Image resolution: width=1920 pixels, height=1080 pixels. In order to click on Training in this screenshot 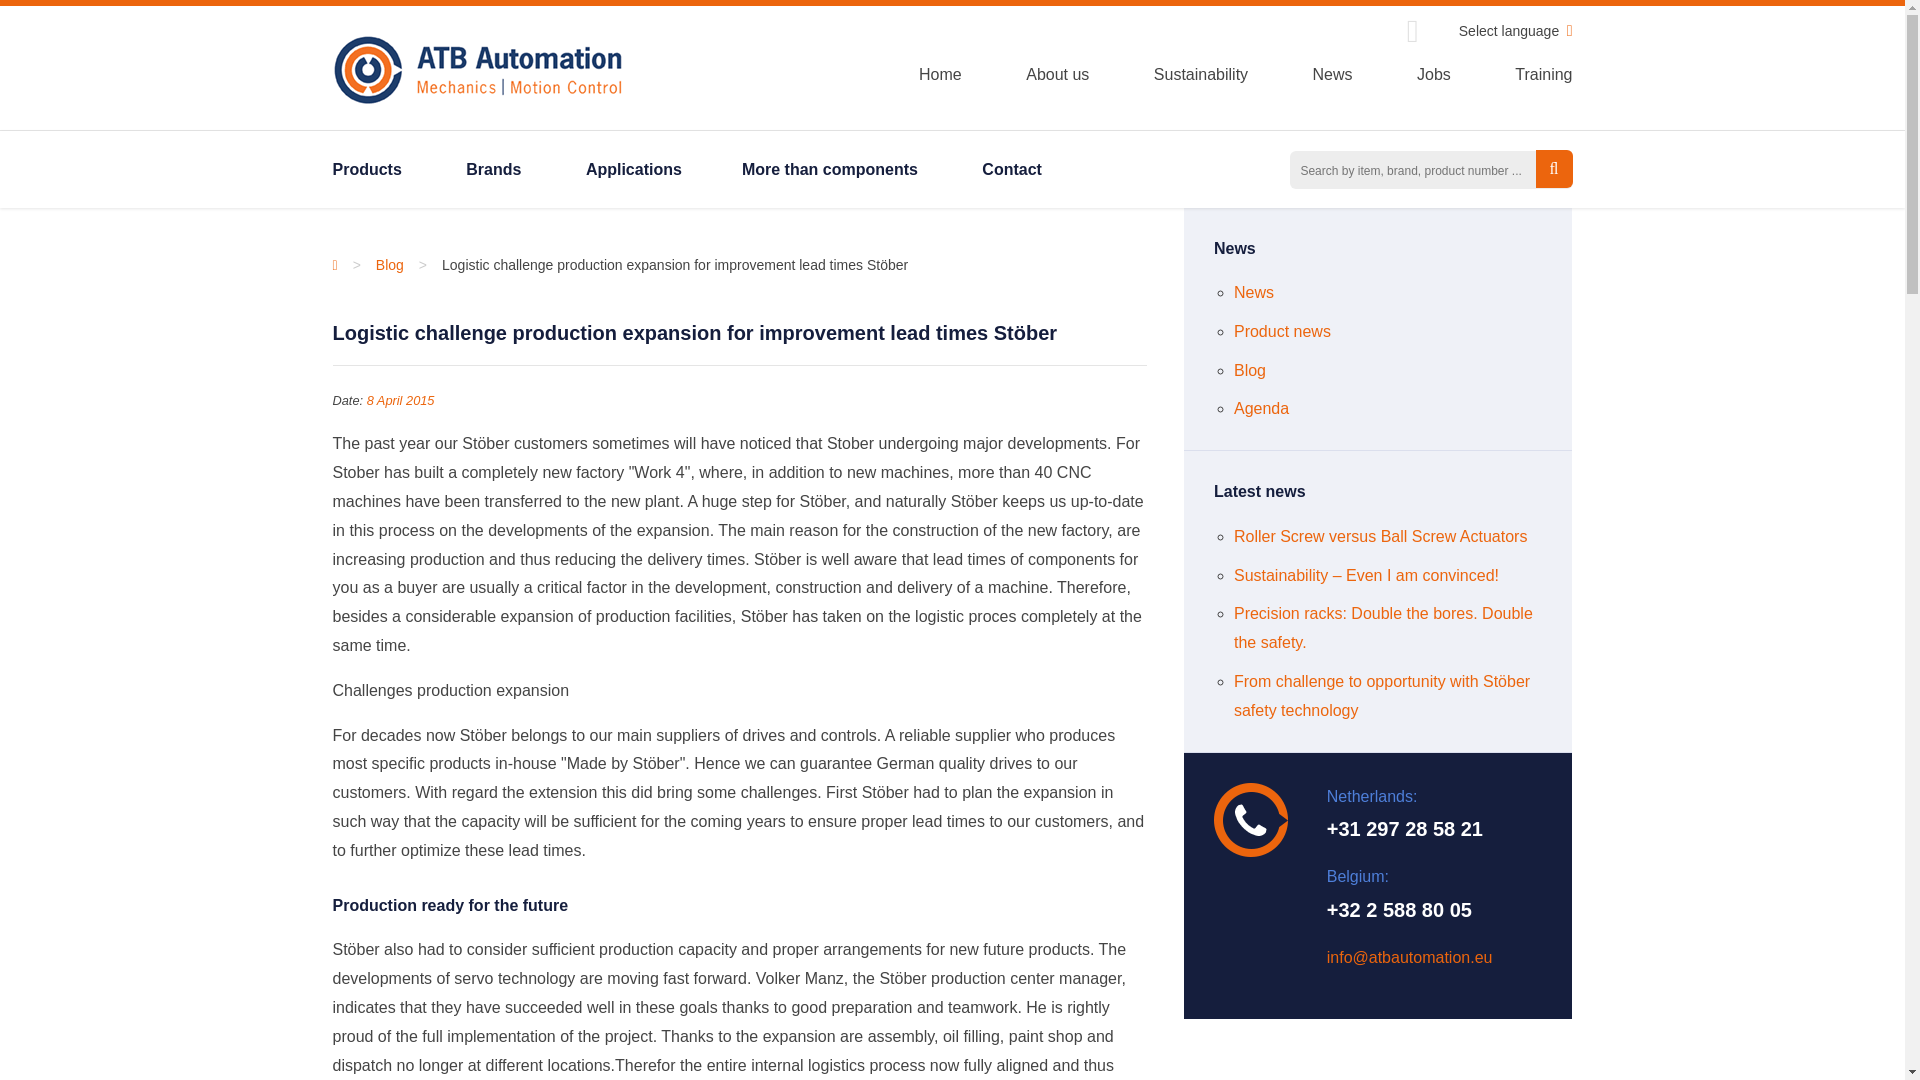, I will do `click(1543, 74)`.